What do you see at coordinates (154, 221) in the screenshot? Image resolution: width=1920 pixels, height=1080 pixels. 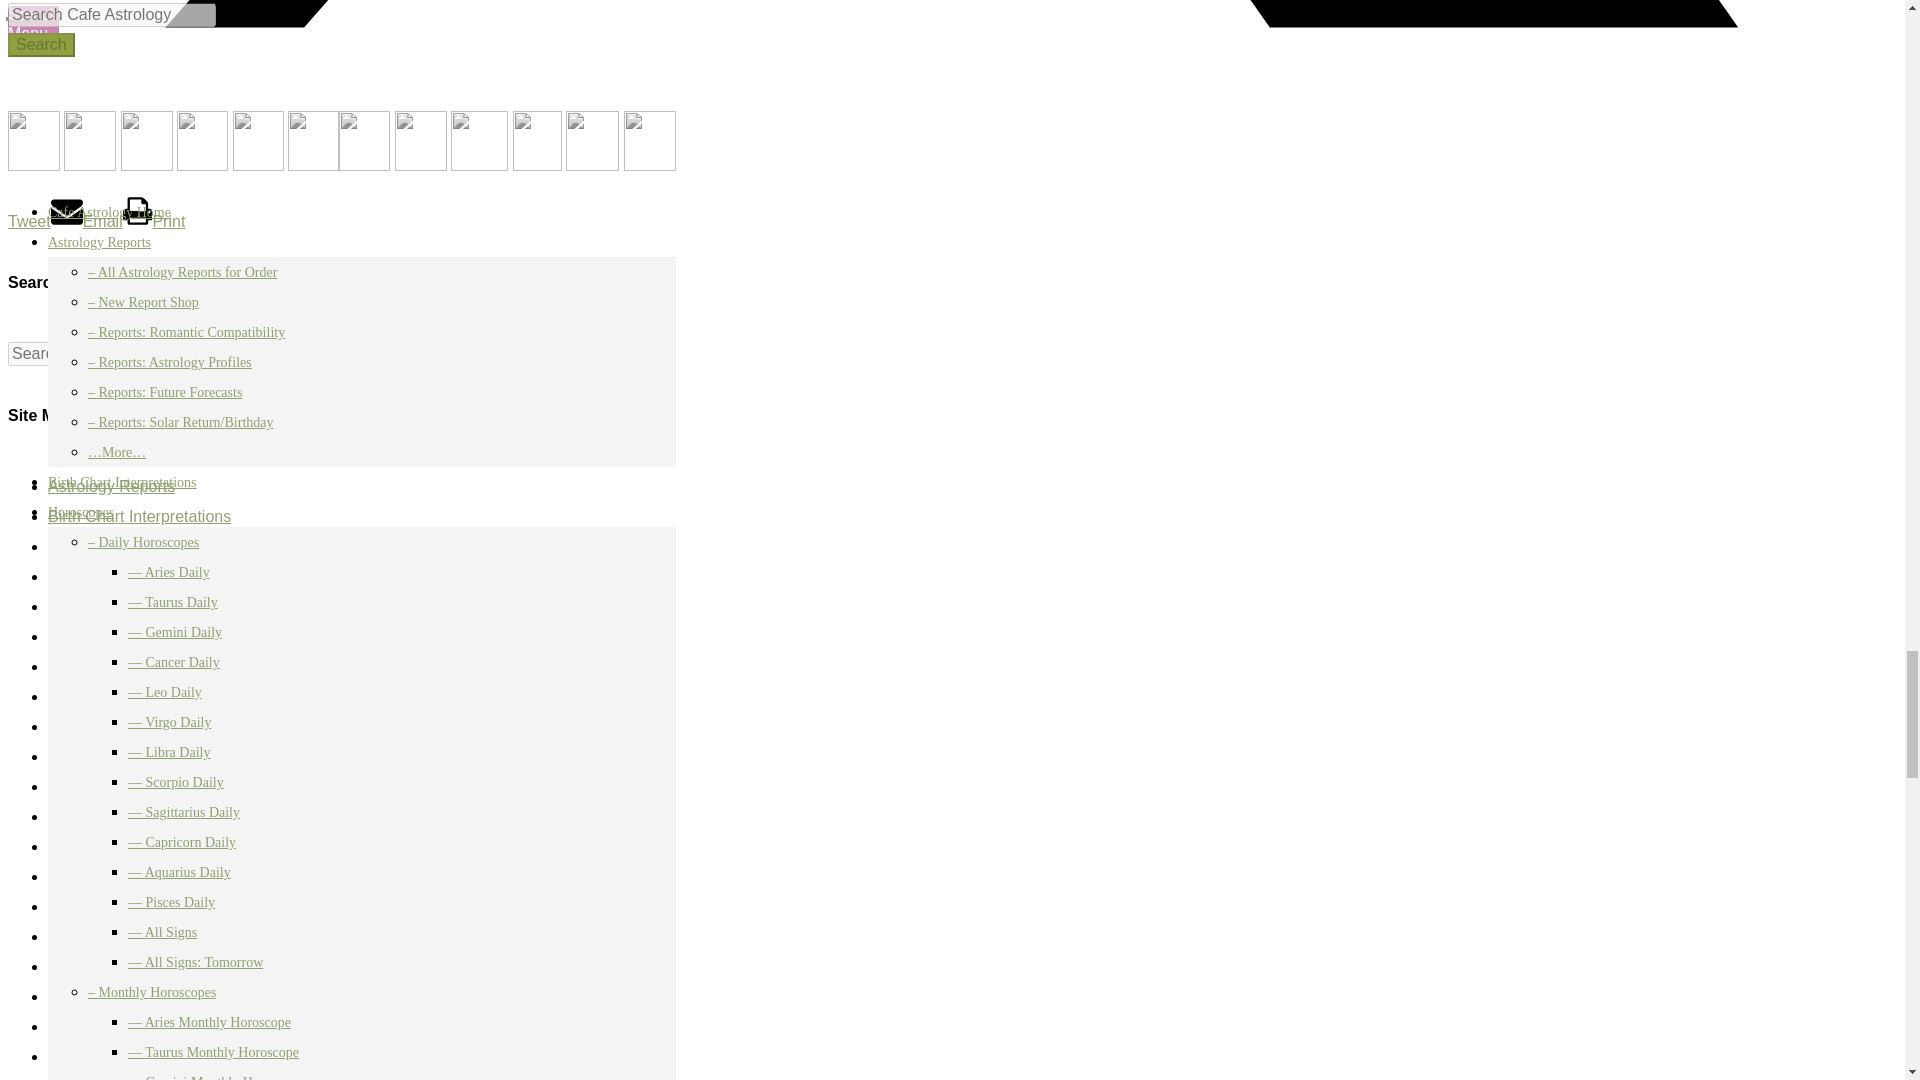 I see `Print this Page` at bounding box center [154, 221].